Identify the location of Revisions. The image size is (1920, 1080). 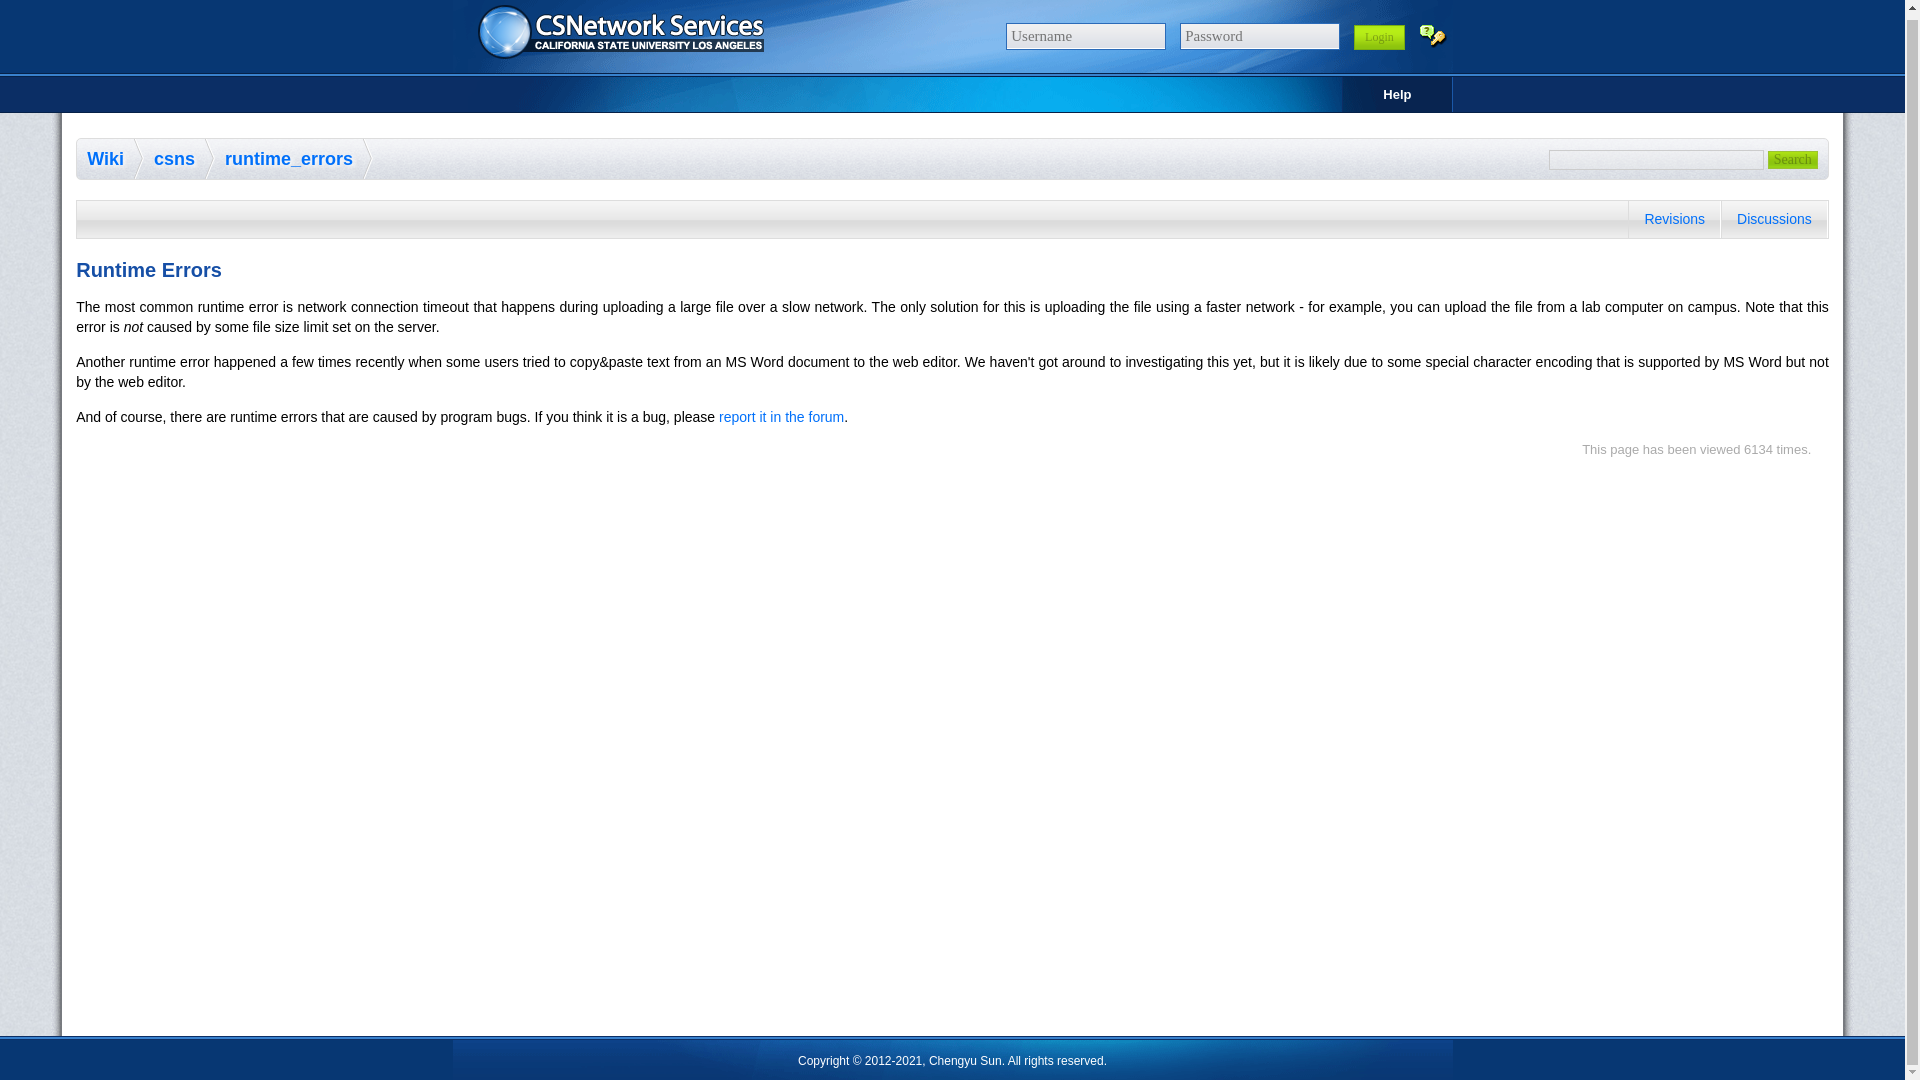
(1674, 218).